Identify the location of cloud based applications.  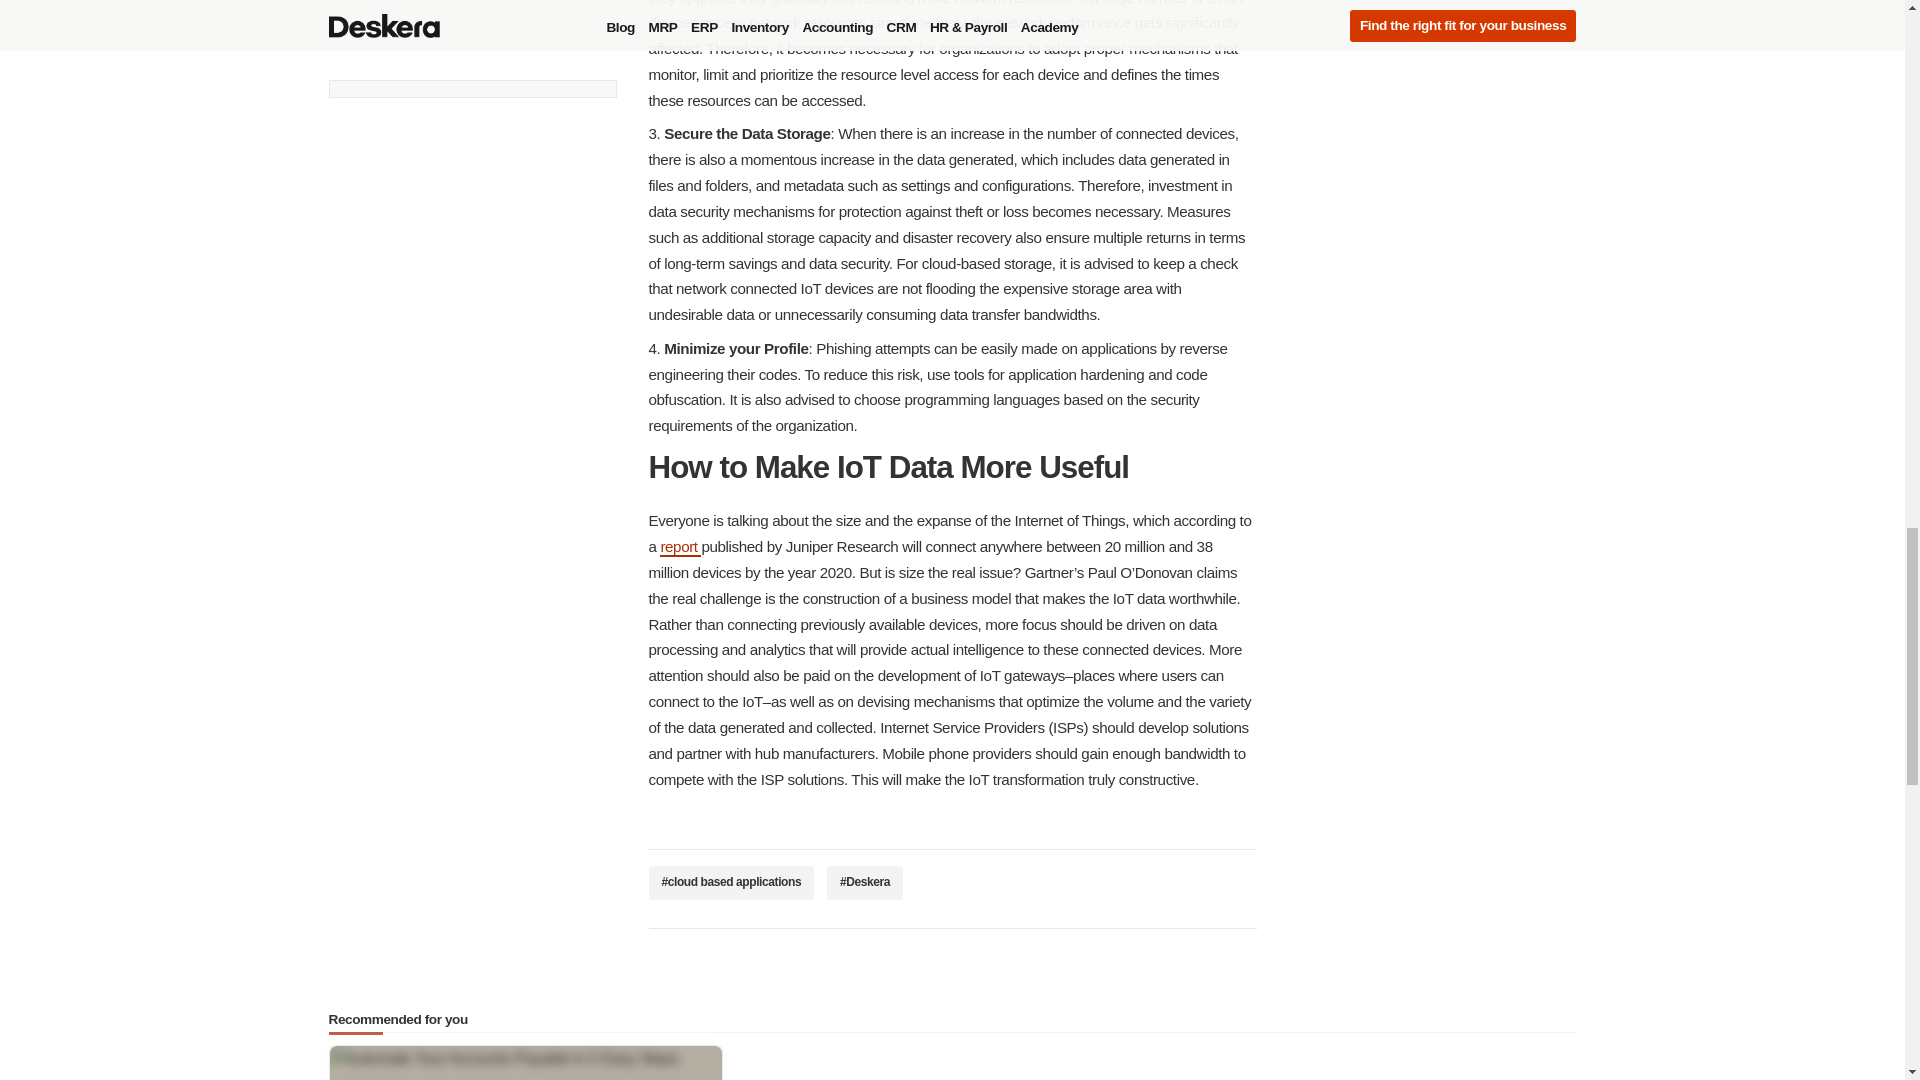
(731, 882).